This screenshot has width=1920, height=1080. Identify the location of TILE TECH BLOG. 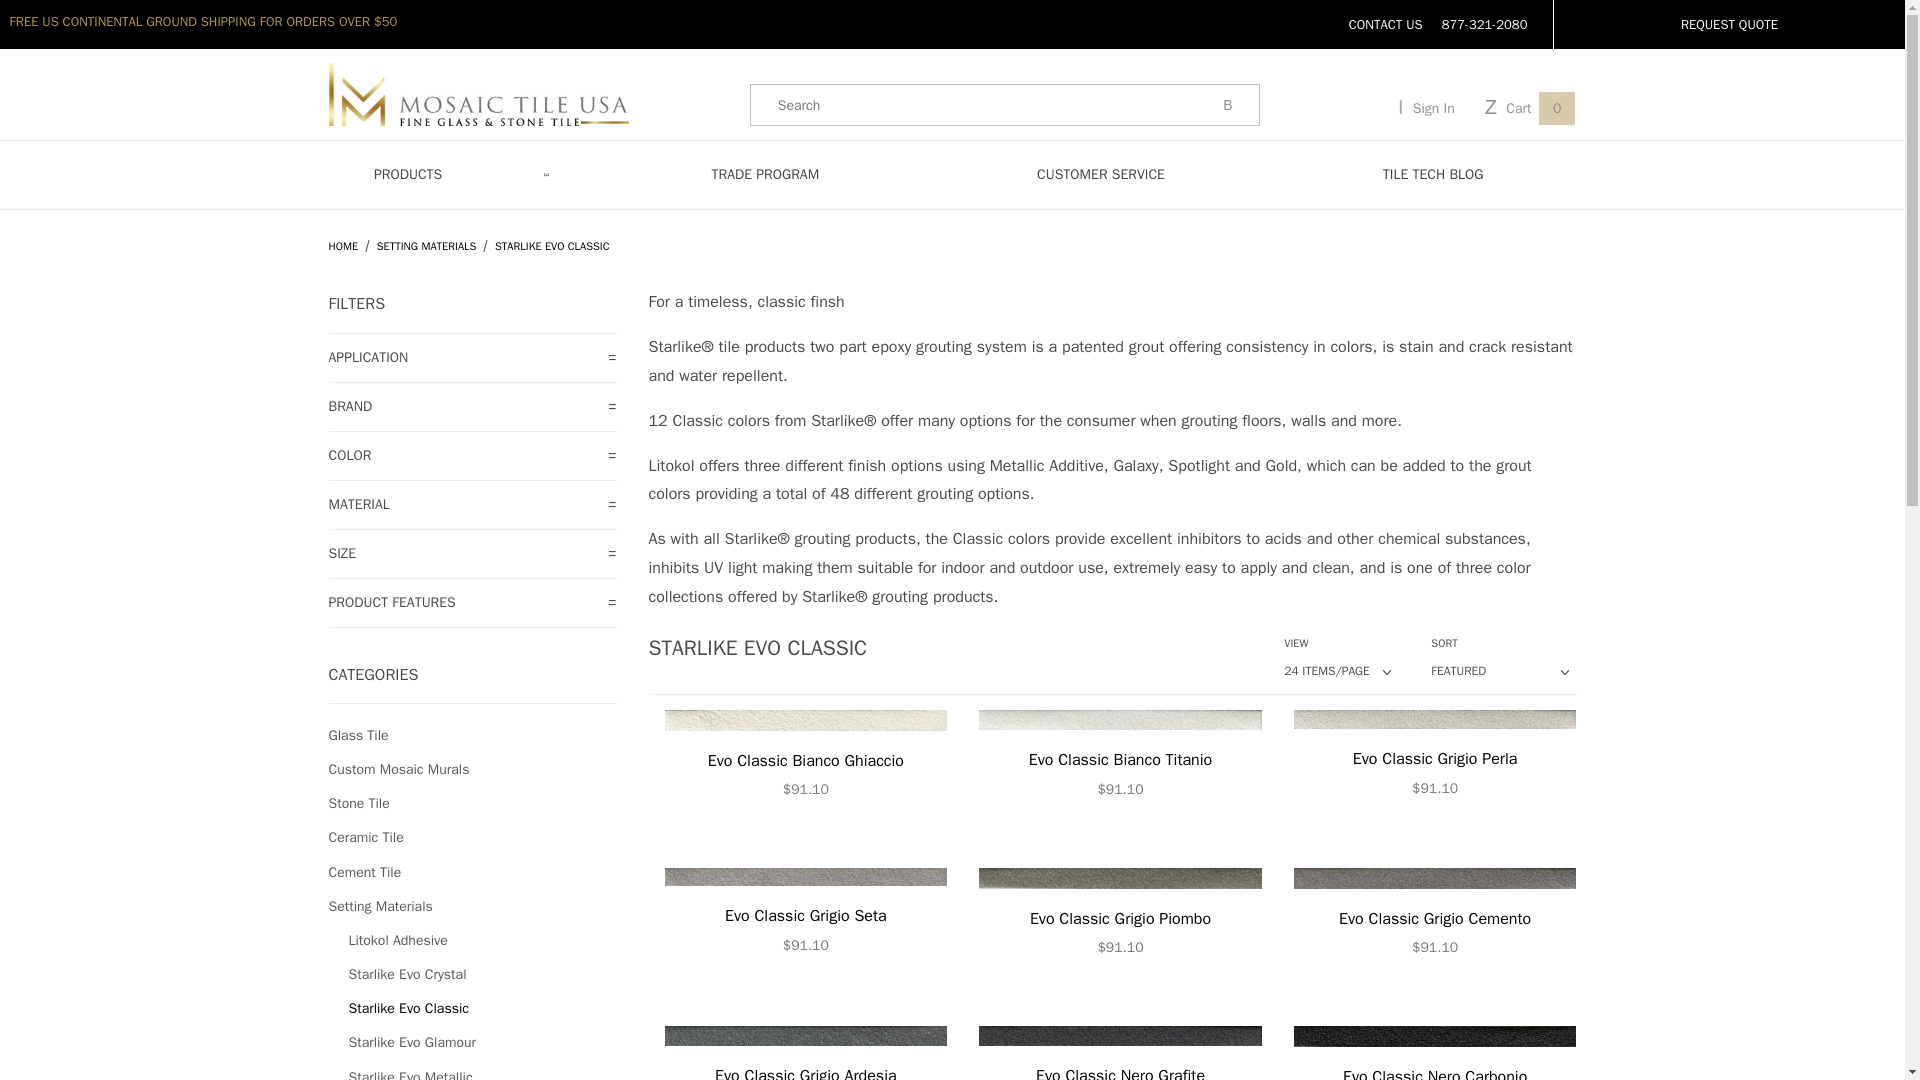
(1434, 174).